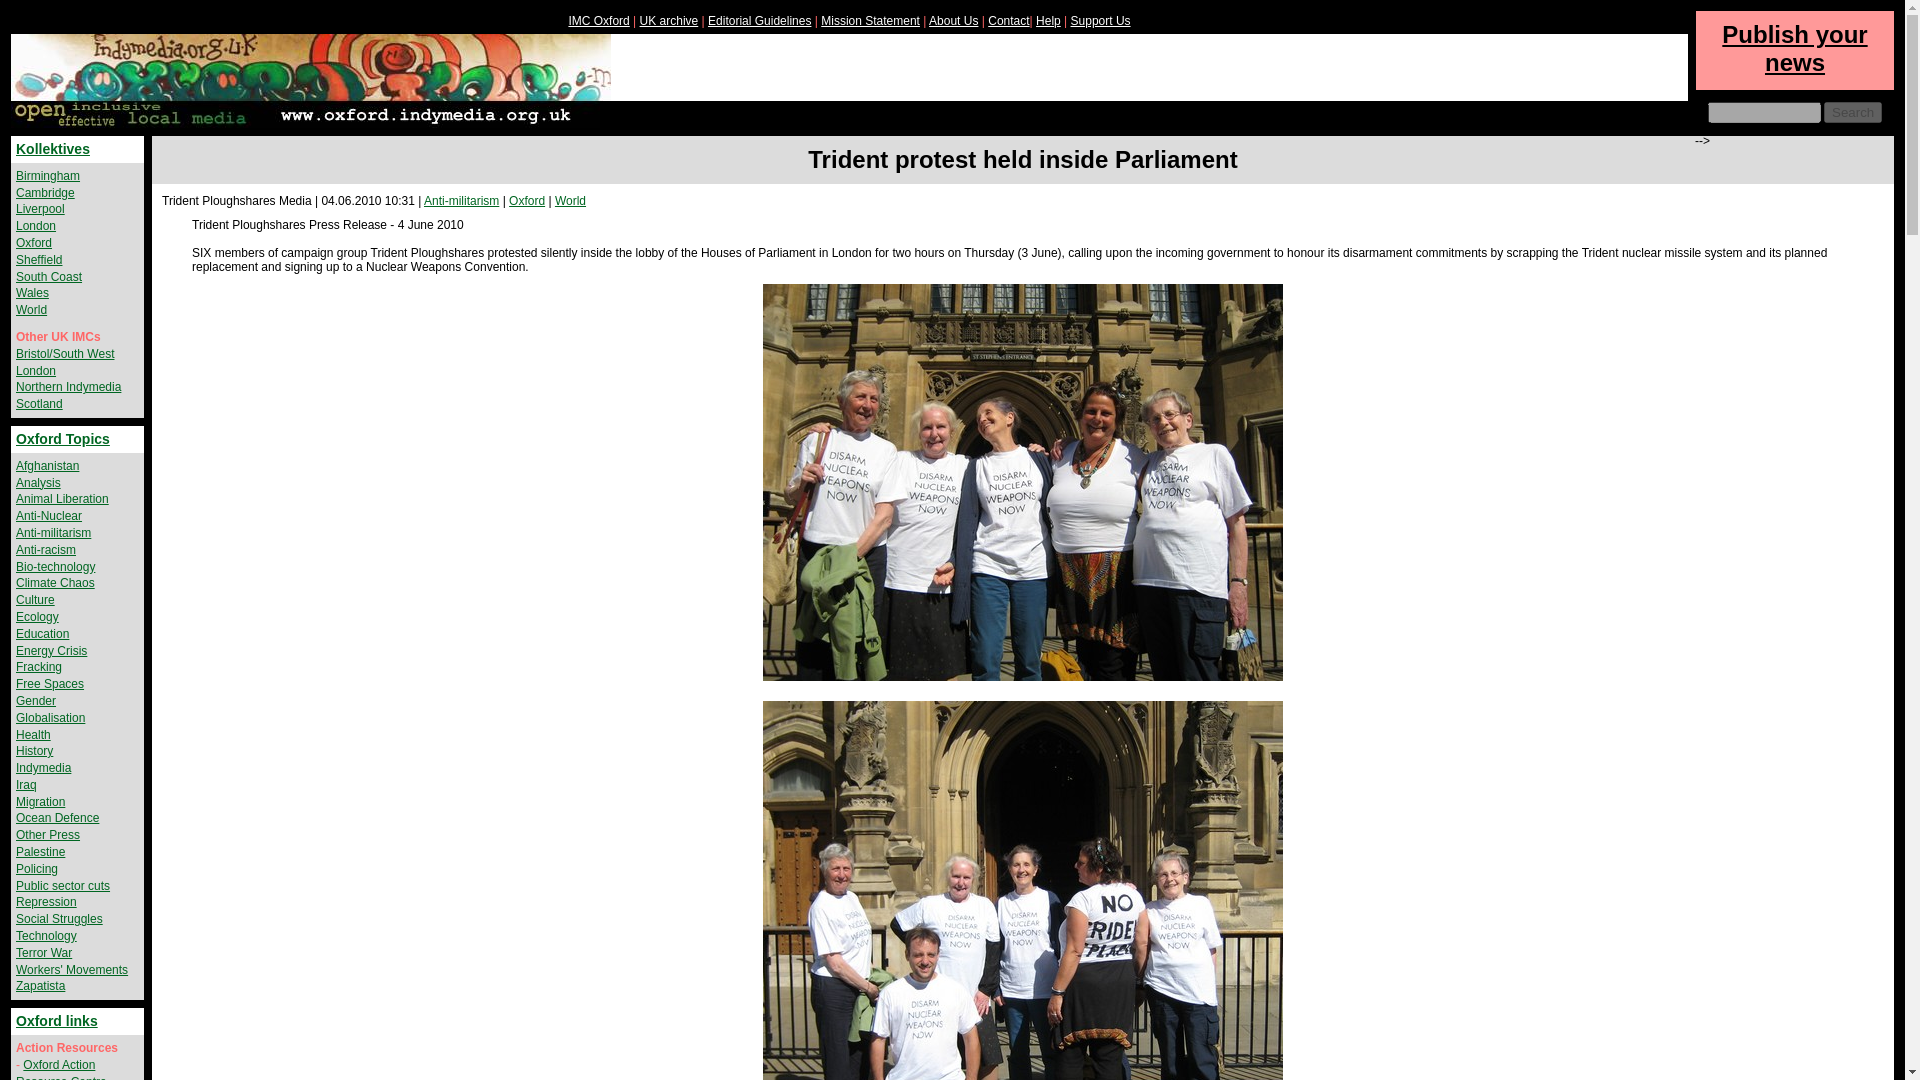  I want to click on Indymedia news from London., so click(35, 226).